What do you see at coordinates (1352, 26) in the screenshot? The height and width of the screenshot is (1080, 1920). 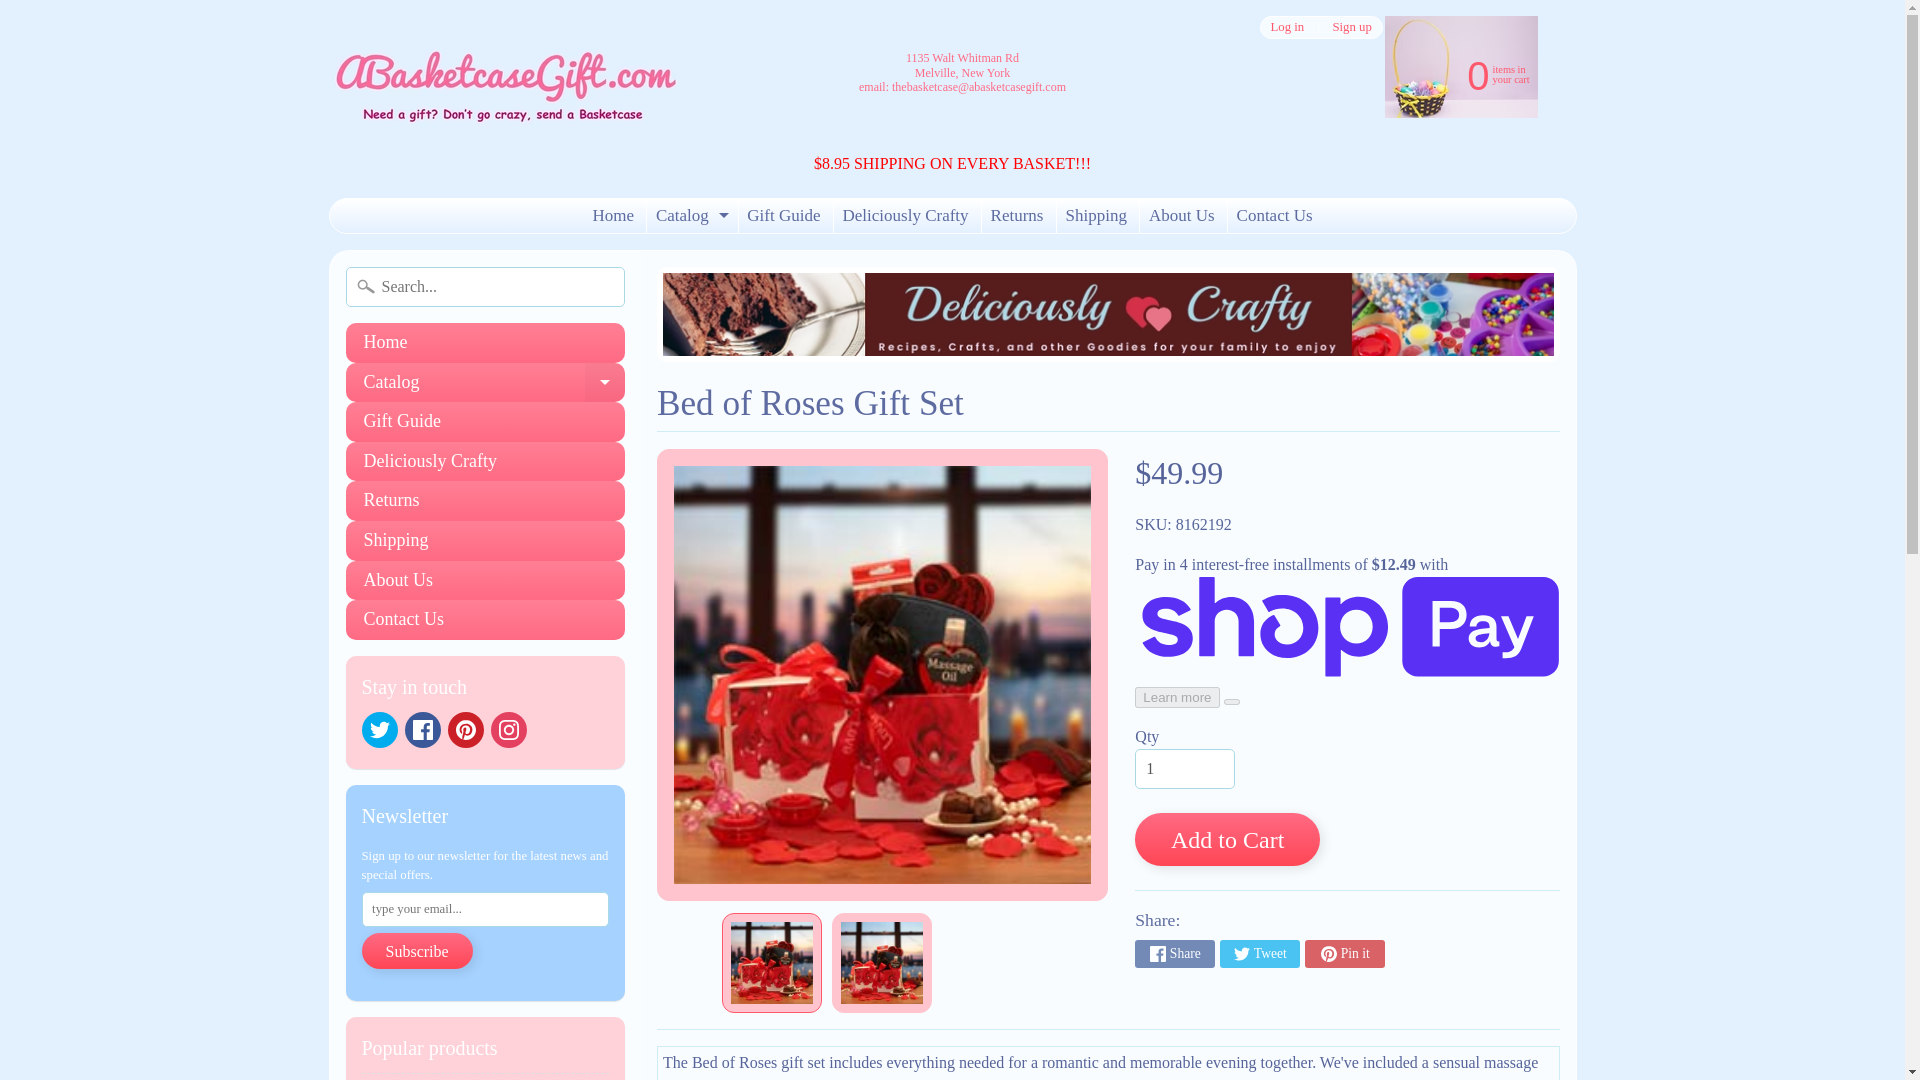 I see `1` at bounding box center [1352, 26].